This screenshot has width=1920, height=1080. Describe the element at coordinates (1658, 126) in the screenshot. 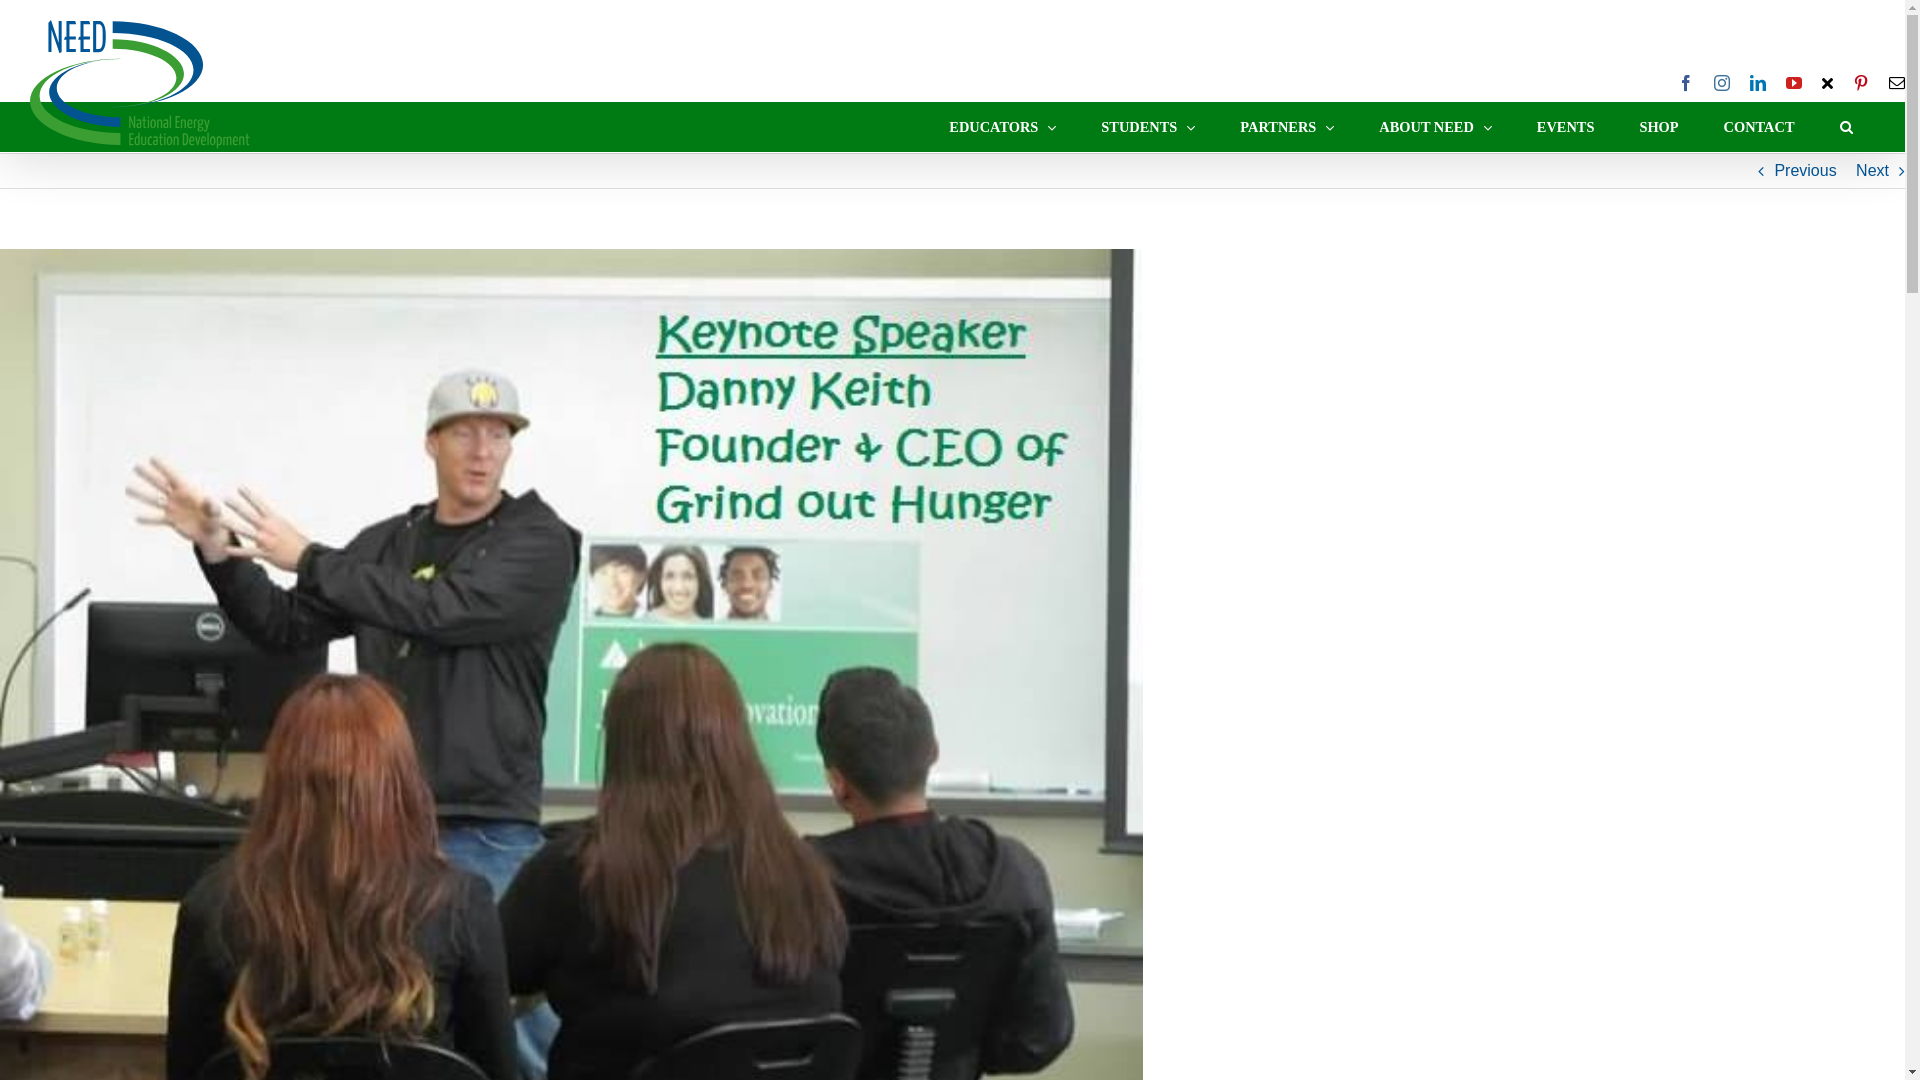

I see `Shop NEED Curriculum` at that location.